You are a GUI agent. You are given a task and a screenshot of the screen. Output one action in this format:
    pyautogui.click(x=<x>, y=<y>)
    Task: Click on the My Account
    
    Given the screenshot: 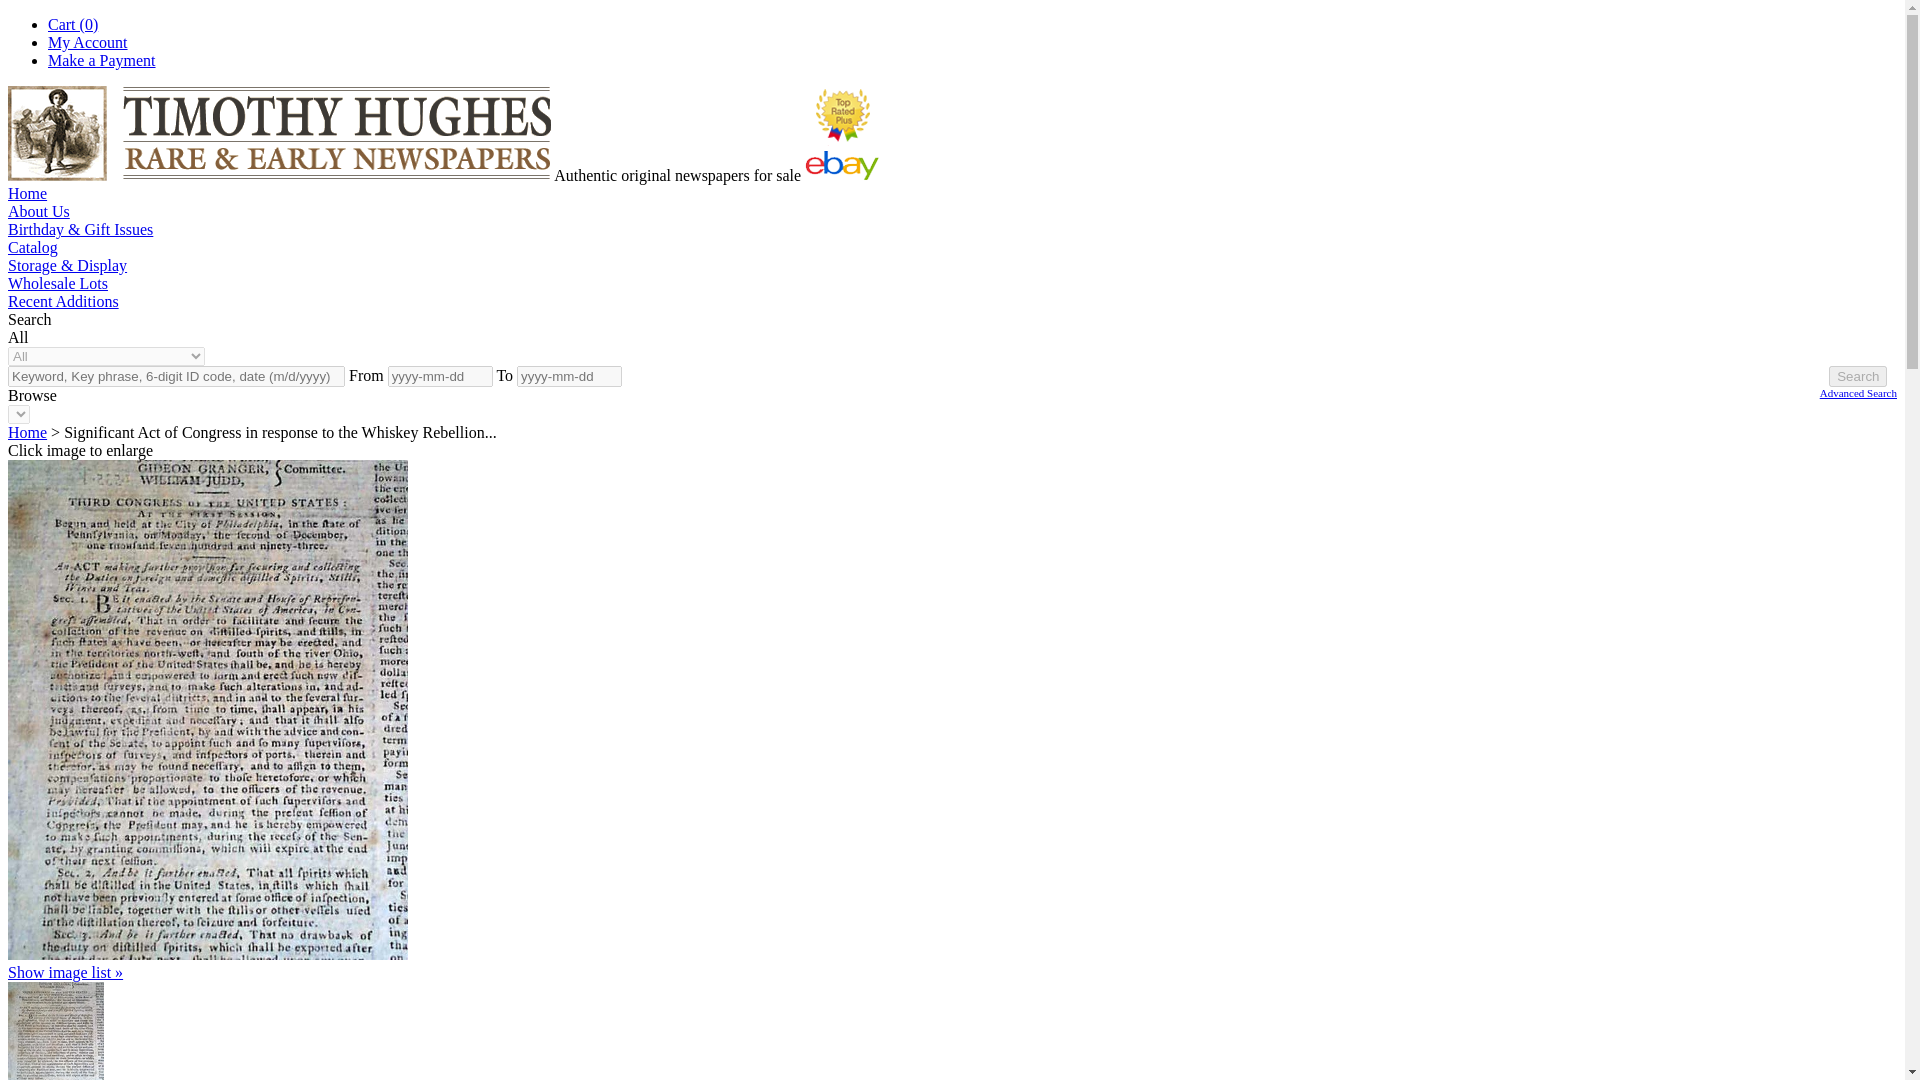 What is the action you would take?
    pyautogui.click(x=88, y=42)
    